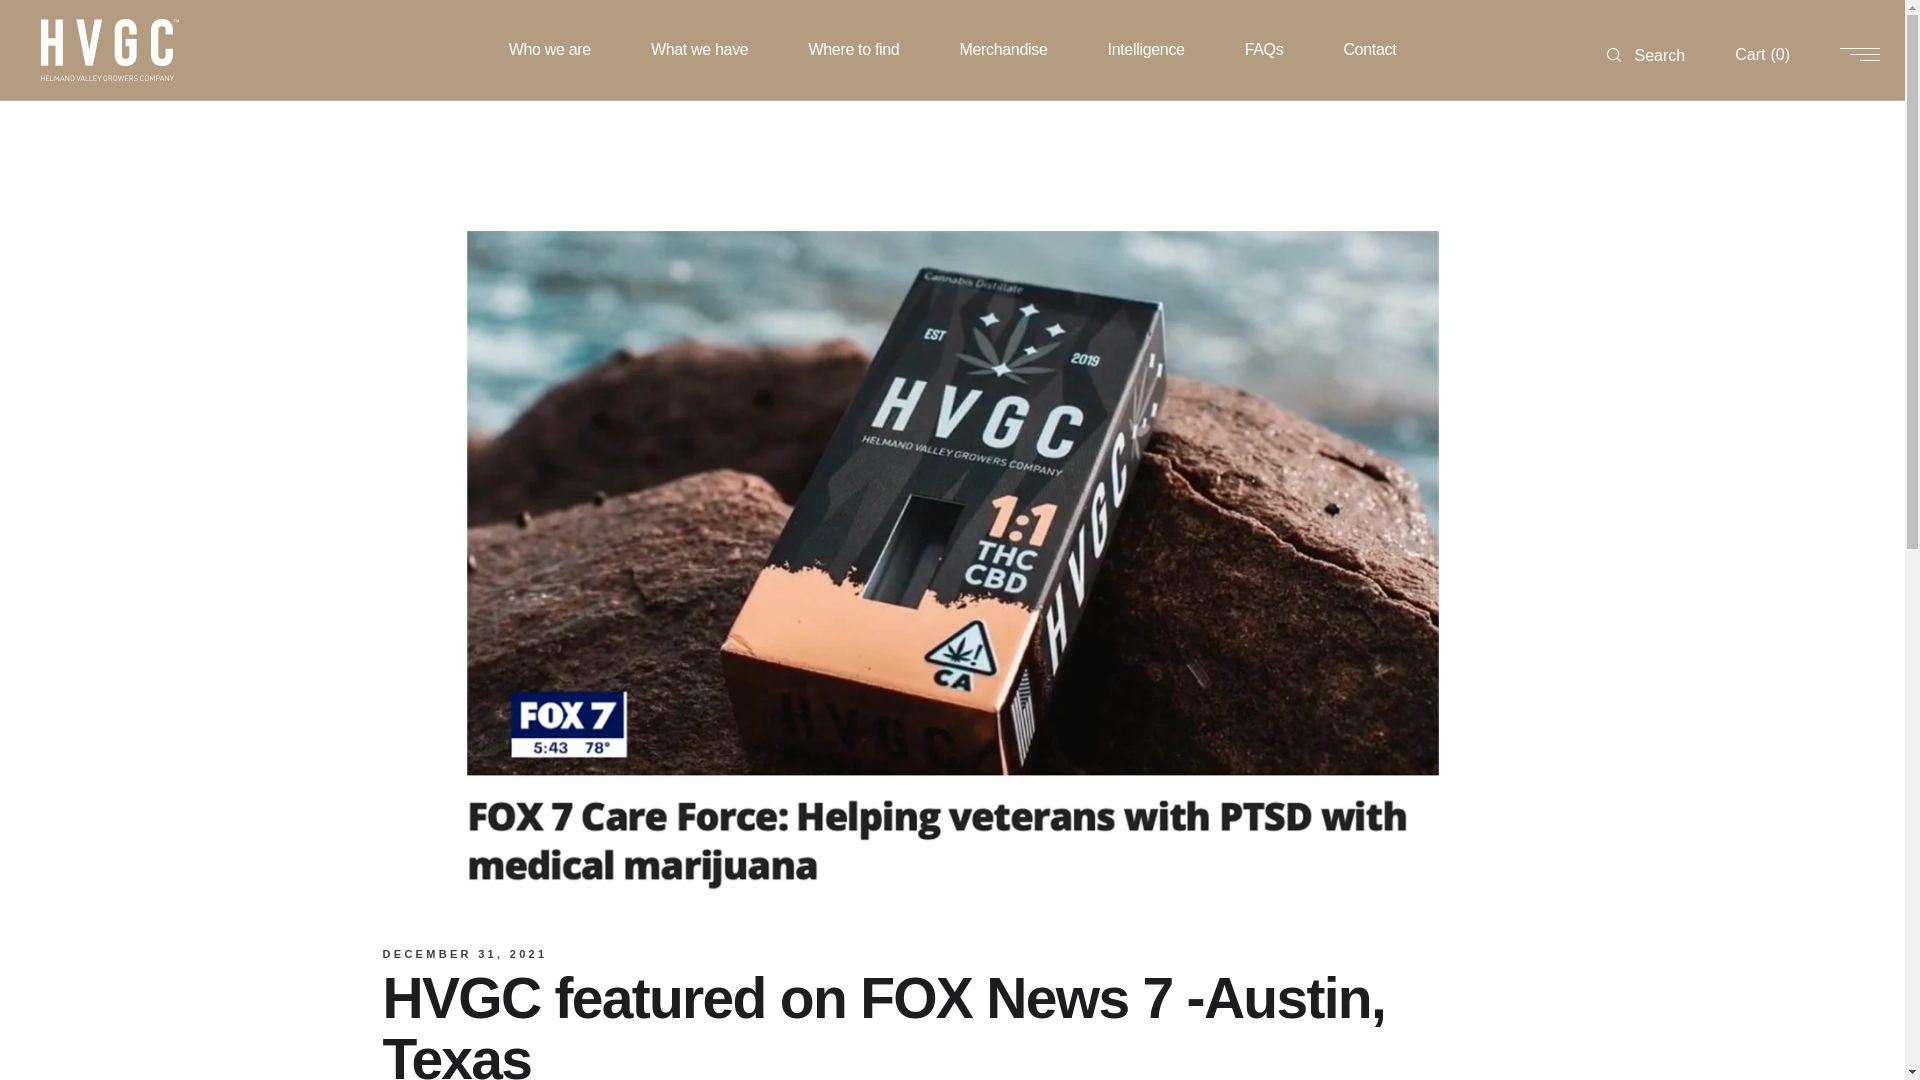  I want to click on Where to find, so click(853, 50).